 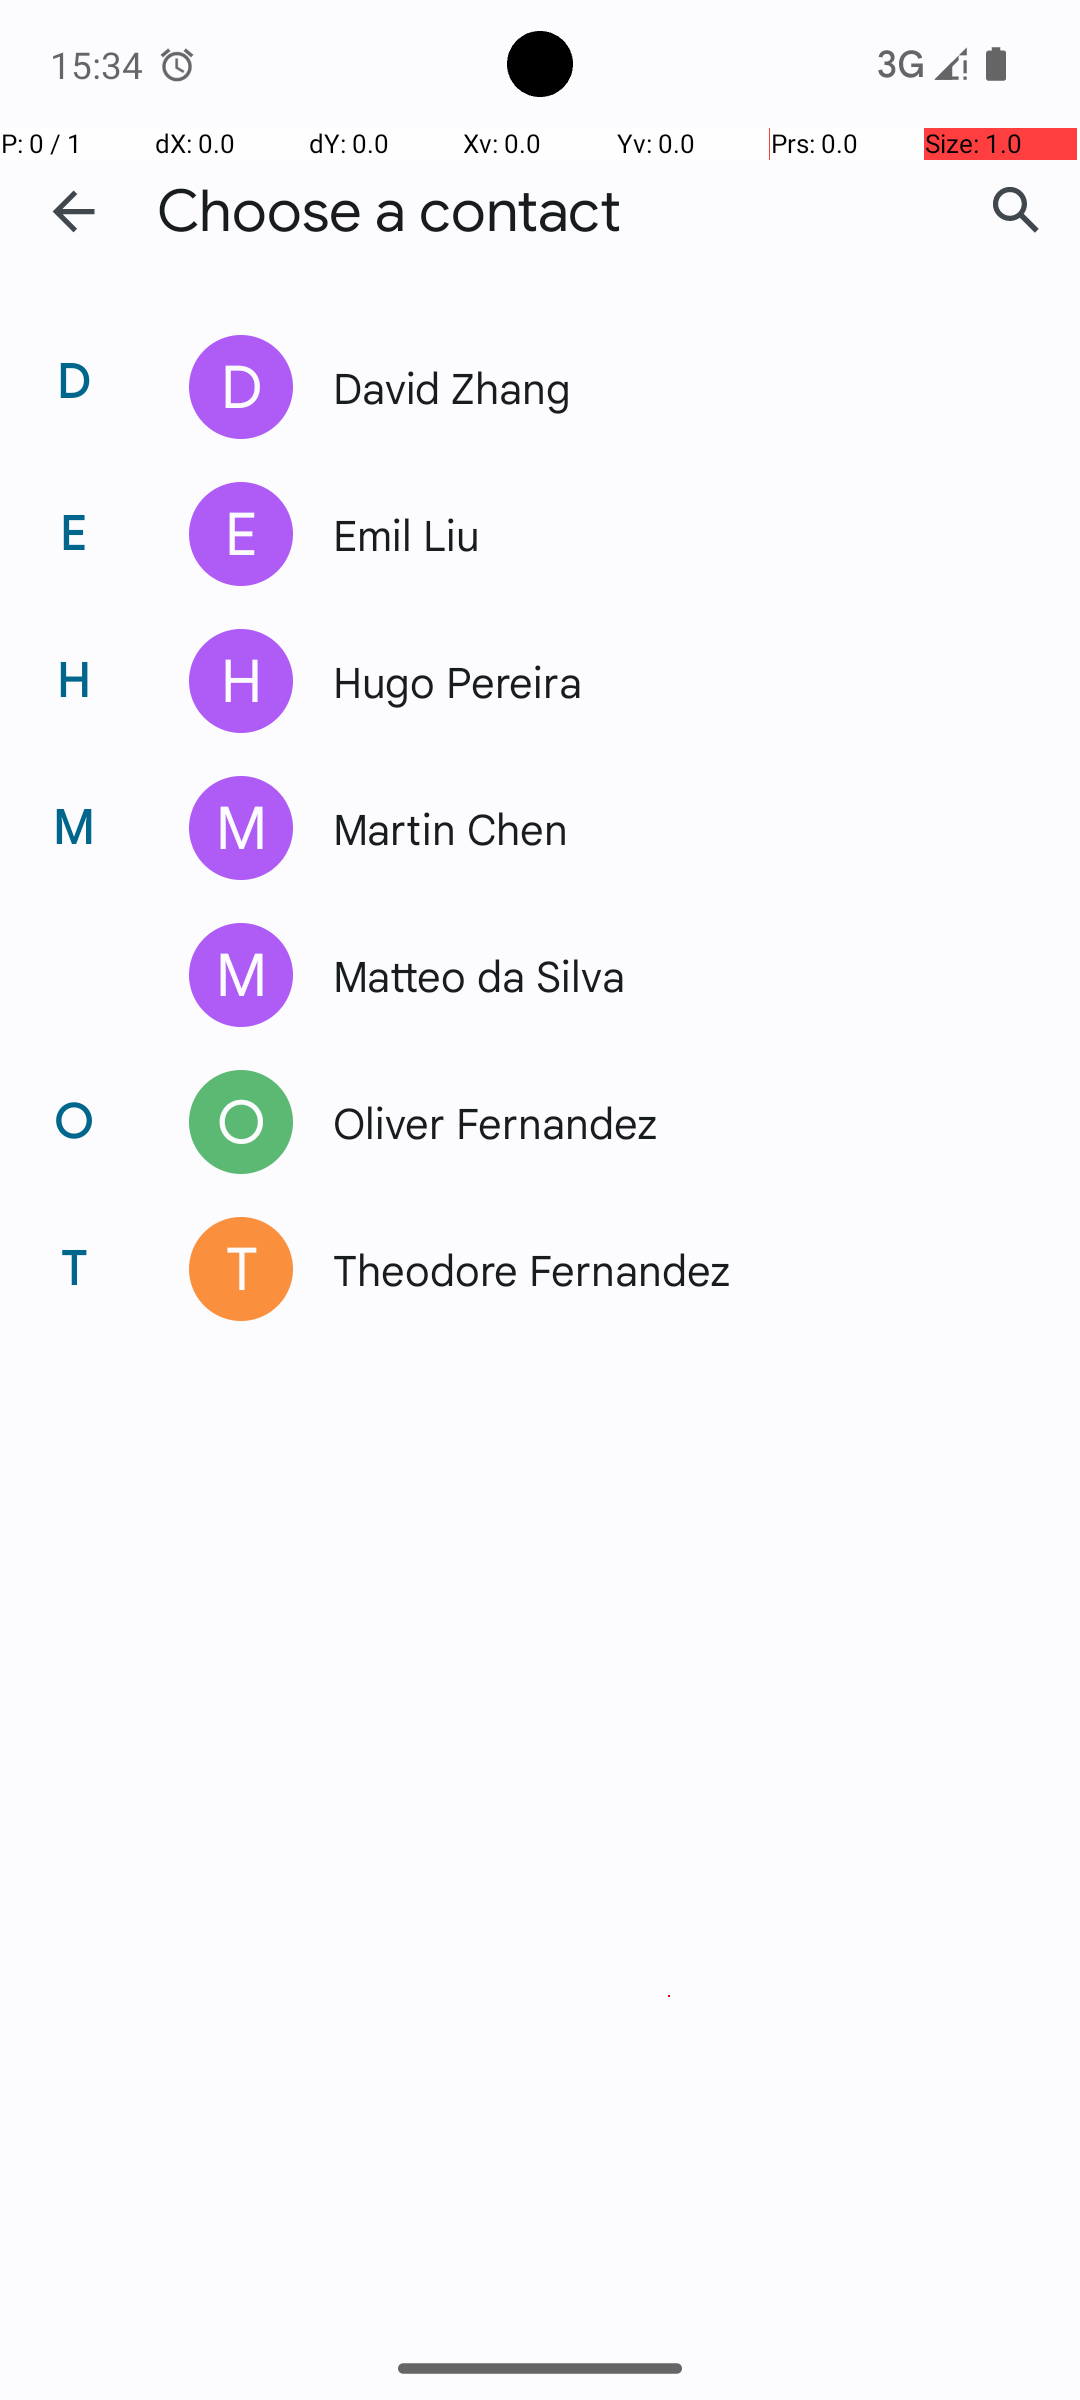 I want to click on Emil Liu, so click(x=664, y=534).